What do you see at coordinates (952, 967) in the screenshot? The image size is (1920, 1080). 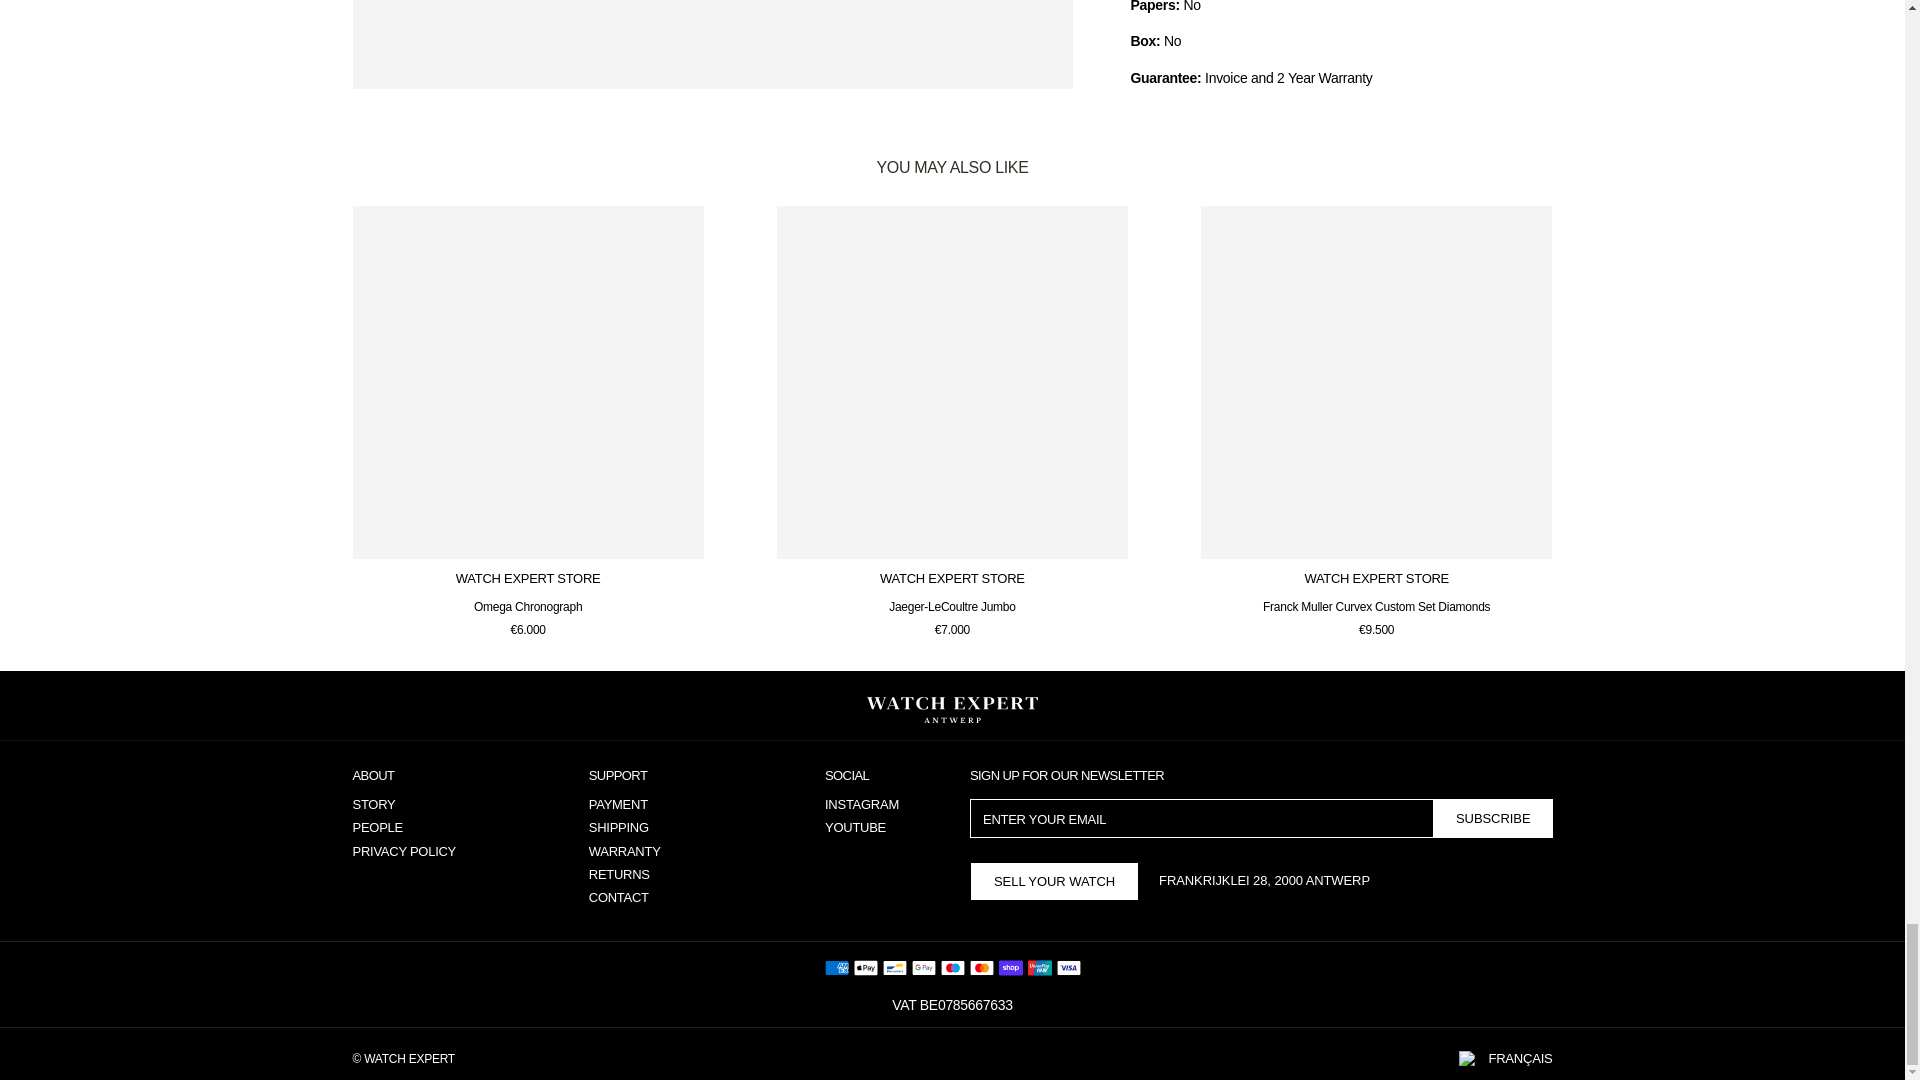 I see `Maestro` at bounding box center [952, 967].